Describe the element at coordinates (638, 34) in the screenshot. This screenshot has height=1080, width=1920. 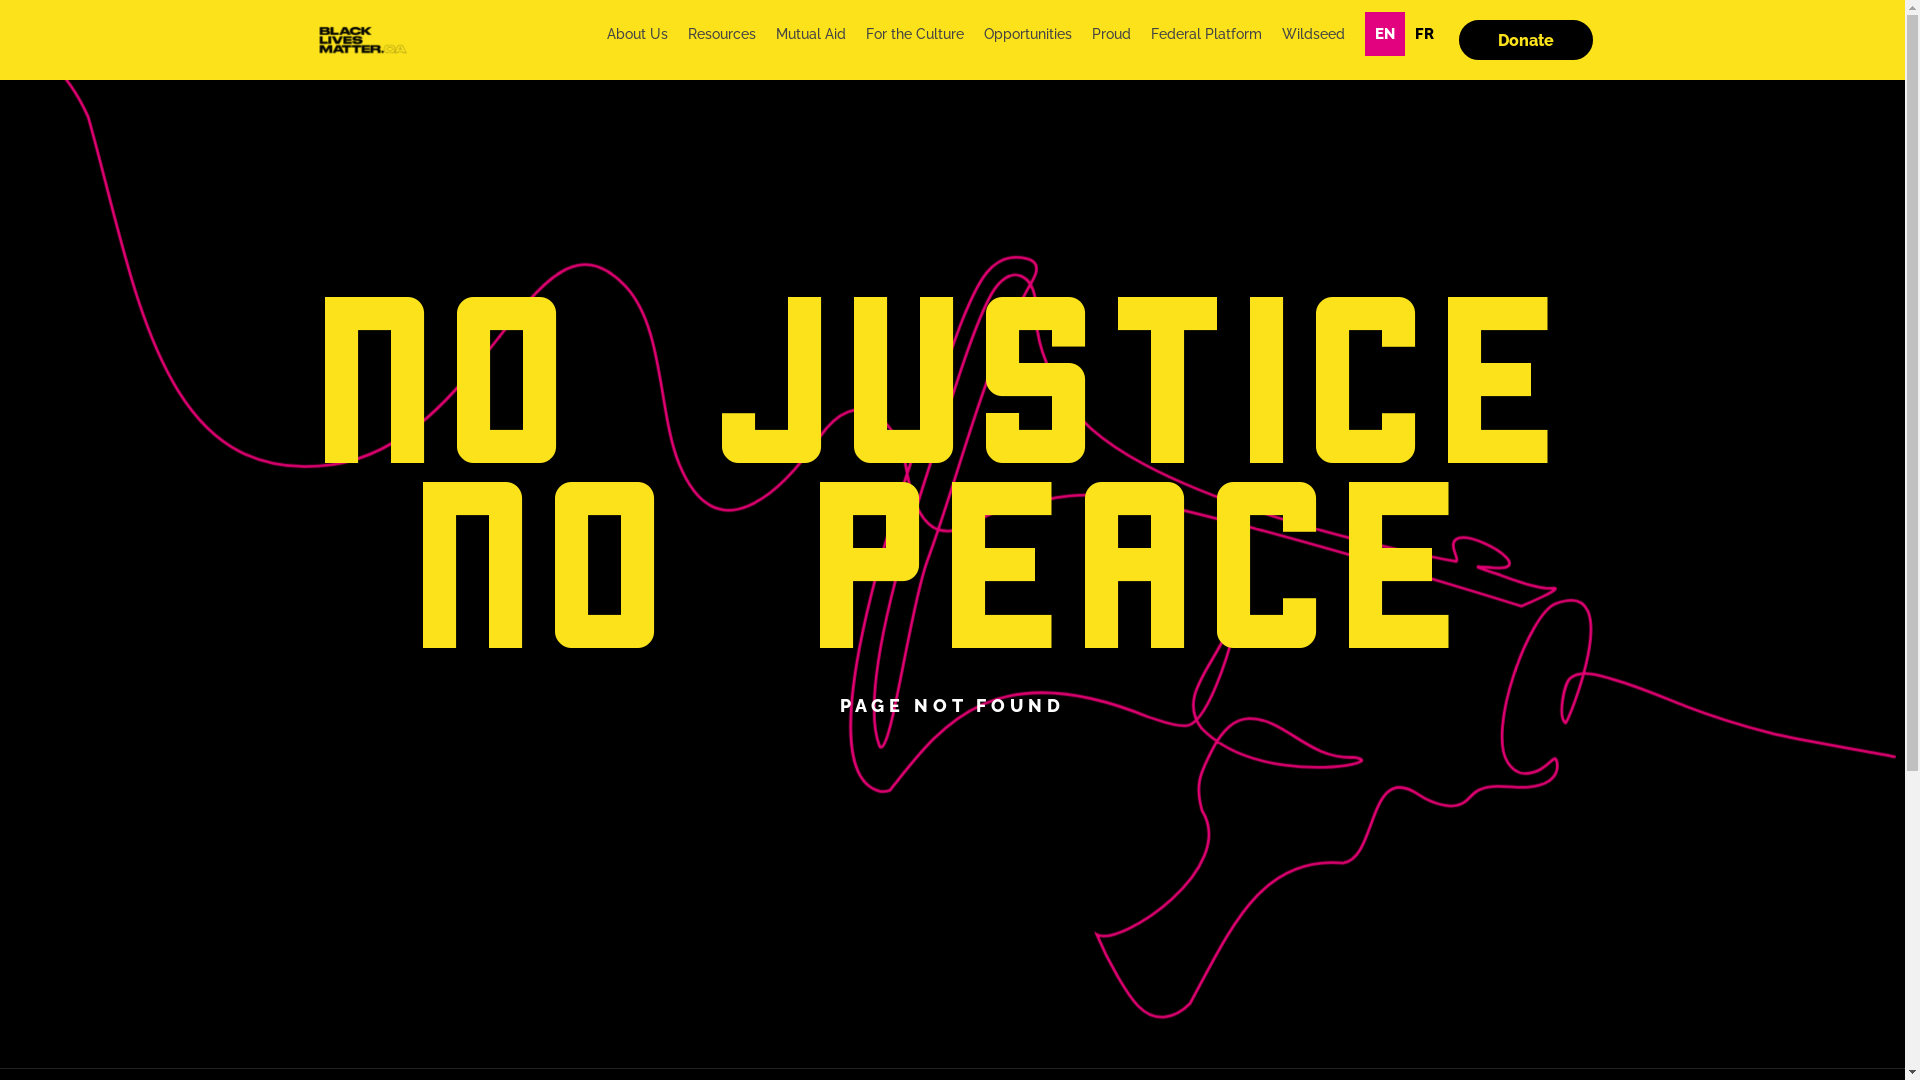
I see `About Us` at that location.